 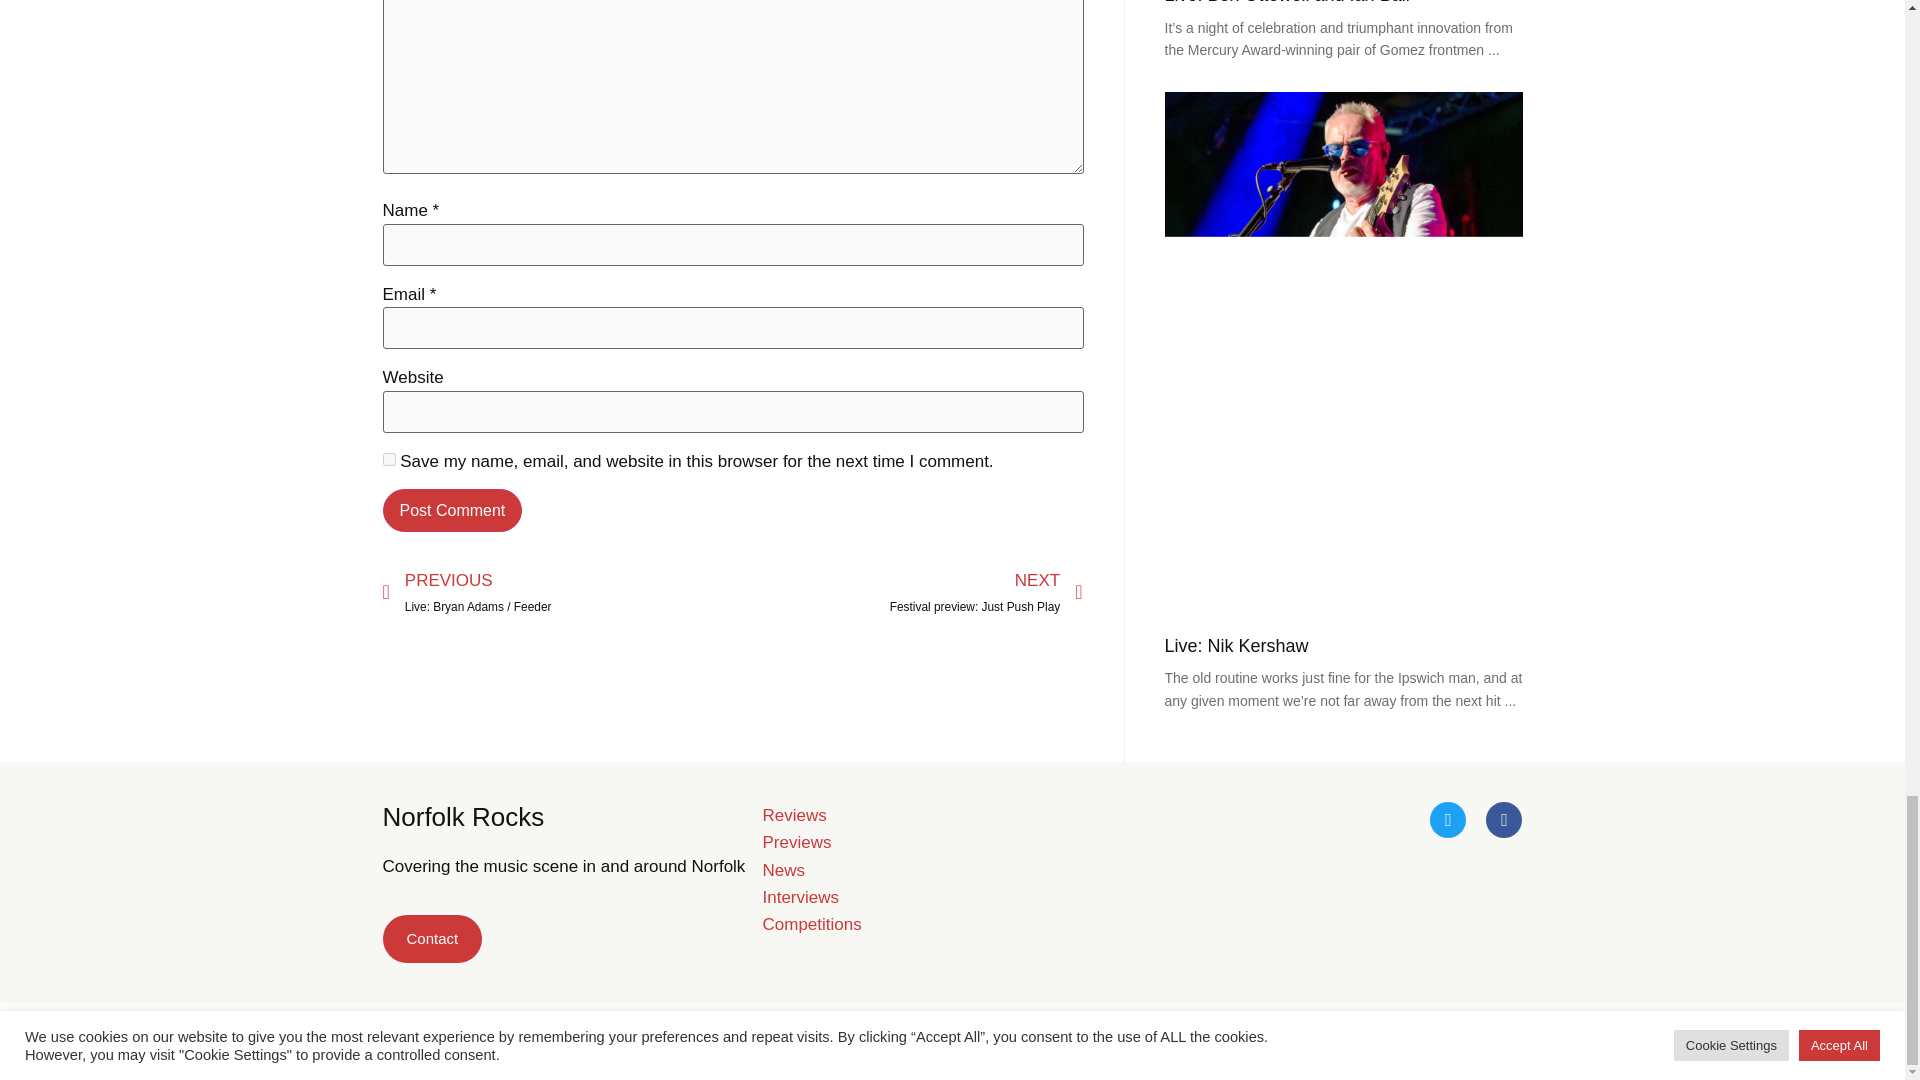 What do you see at coordinates (1286, 2) in the screenshot?
I see `Contact` at bounding box center [1286, 2].